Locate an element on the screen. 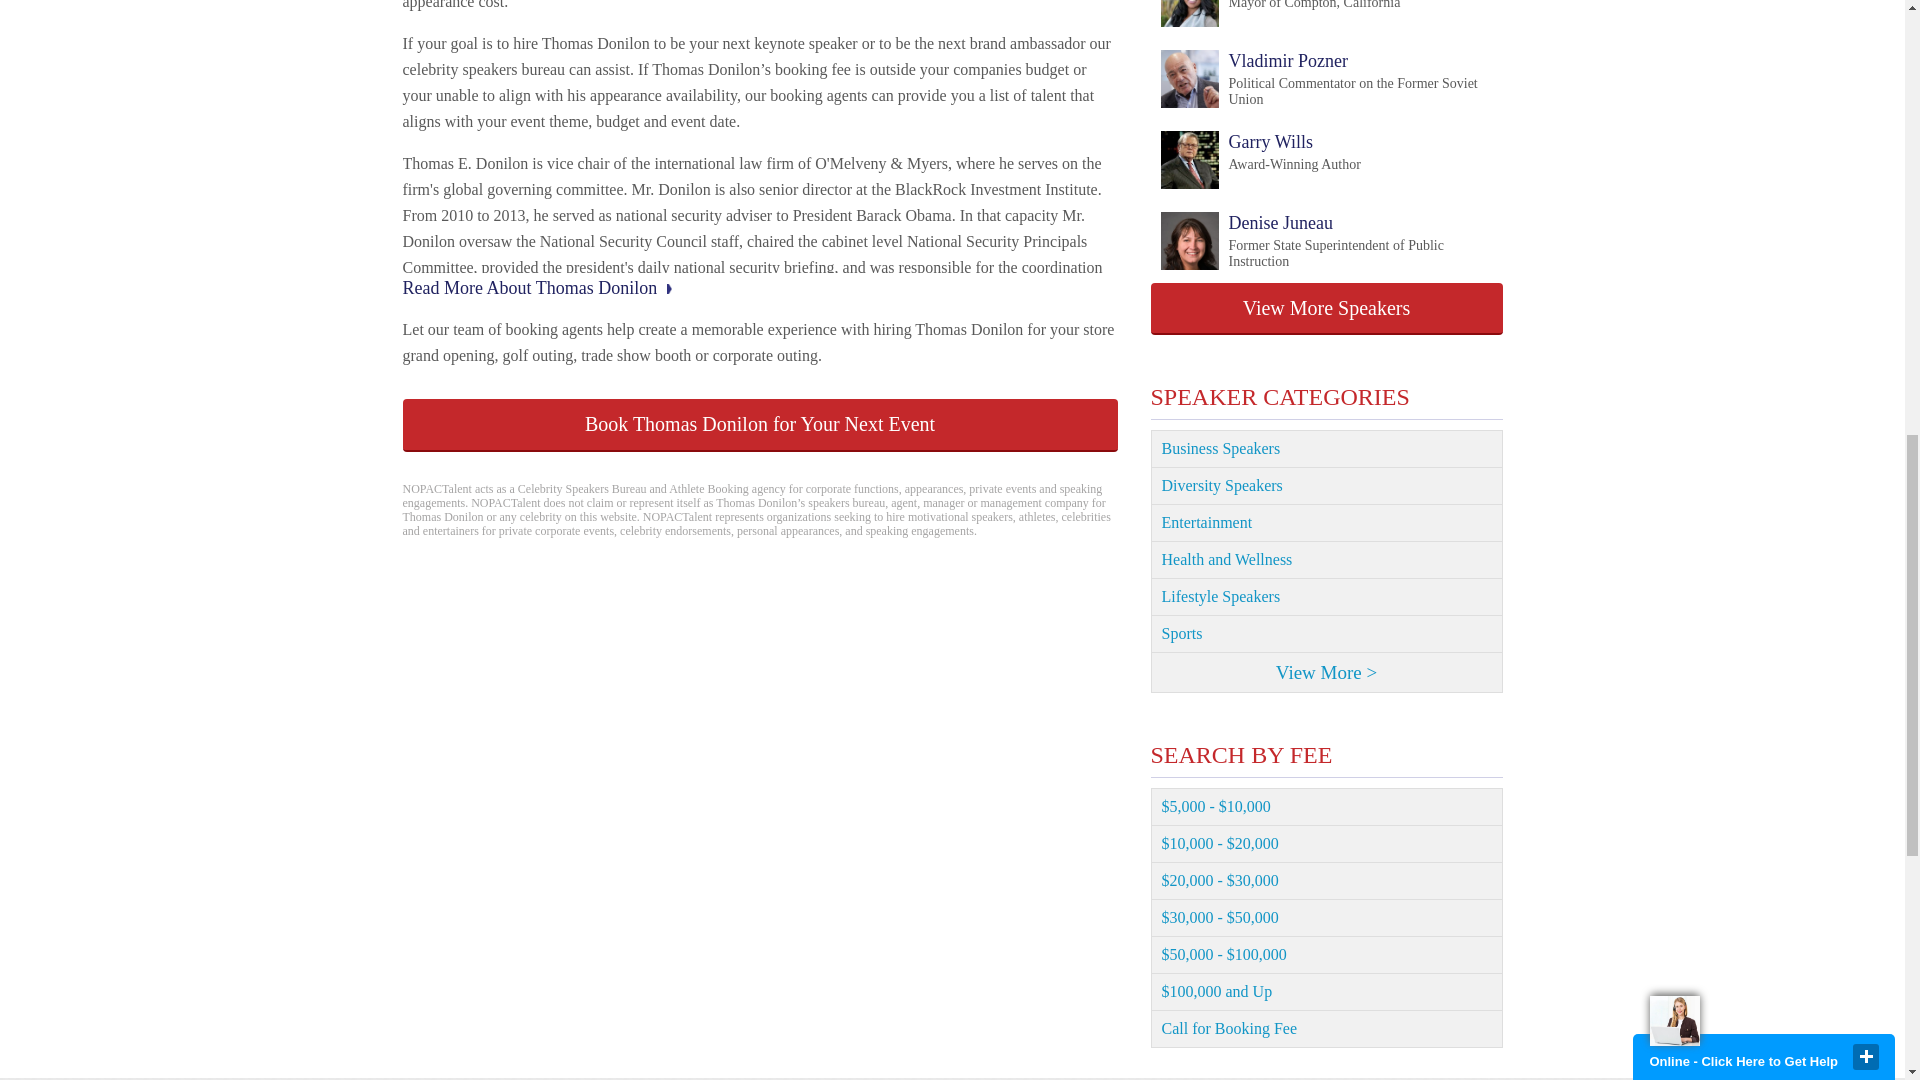  Lifestyle Speakers is located at coordinates (1326, 486).